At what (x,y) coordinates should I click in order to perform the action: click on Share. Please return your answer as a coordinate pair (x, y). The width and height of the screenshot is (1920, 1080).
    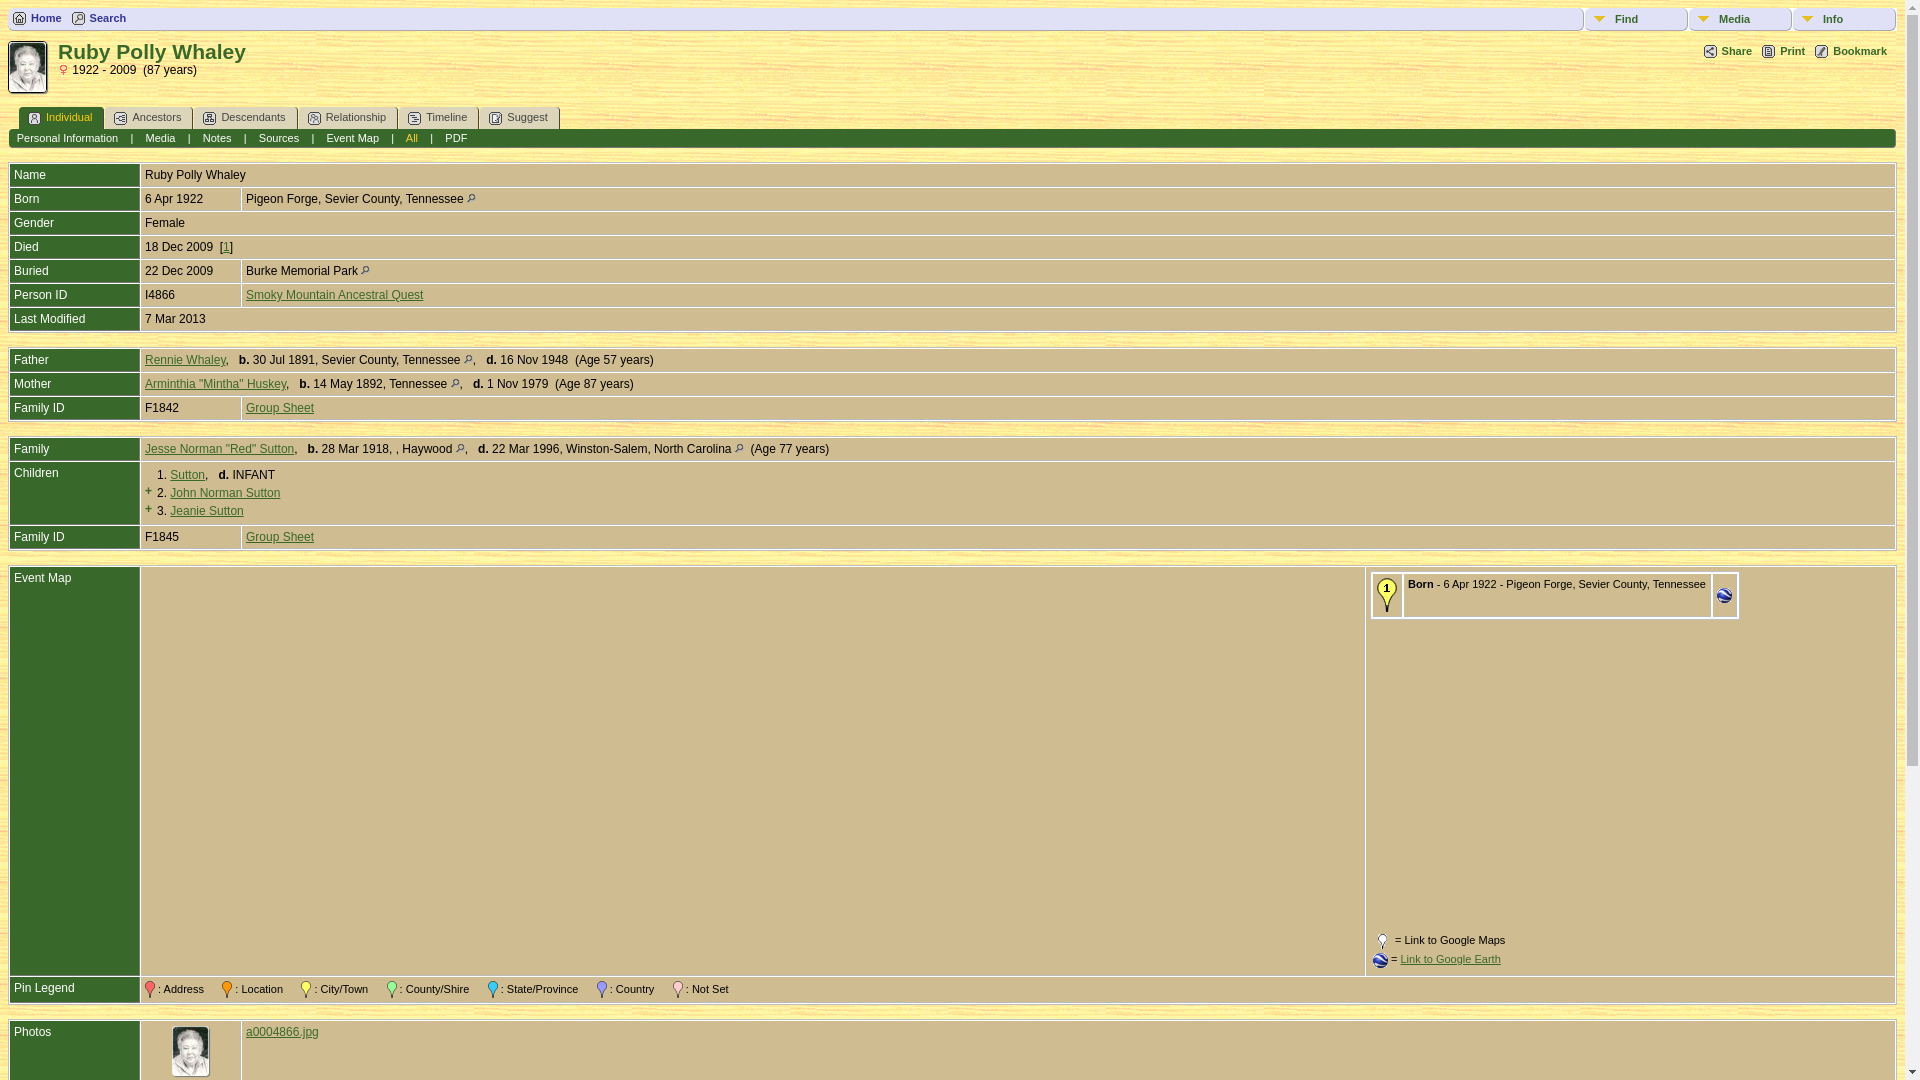
    Looking at the image, I should click on (1728, 52).